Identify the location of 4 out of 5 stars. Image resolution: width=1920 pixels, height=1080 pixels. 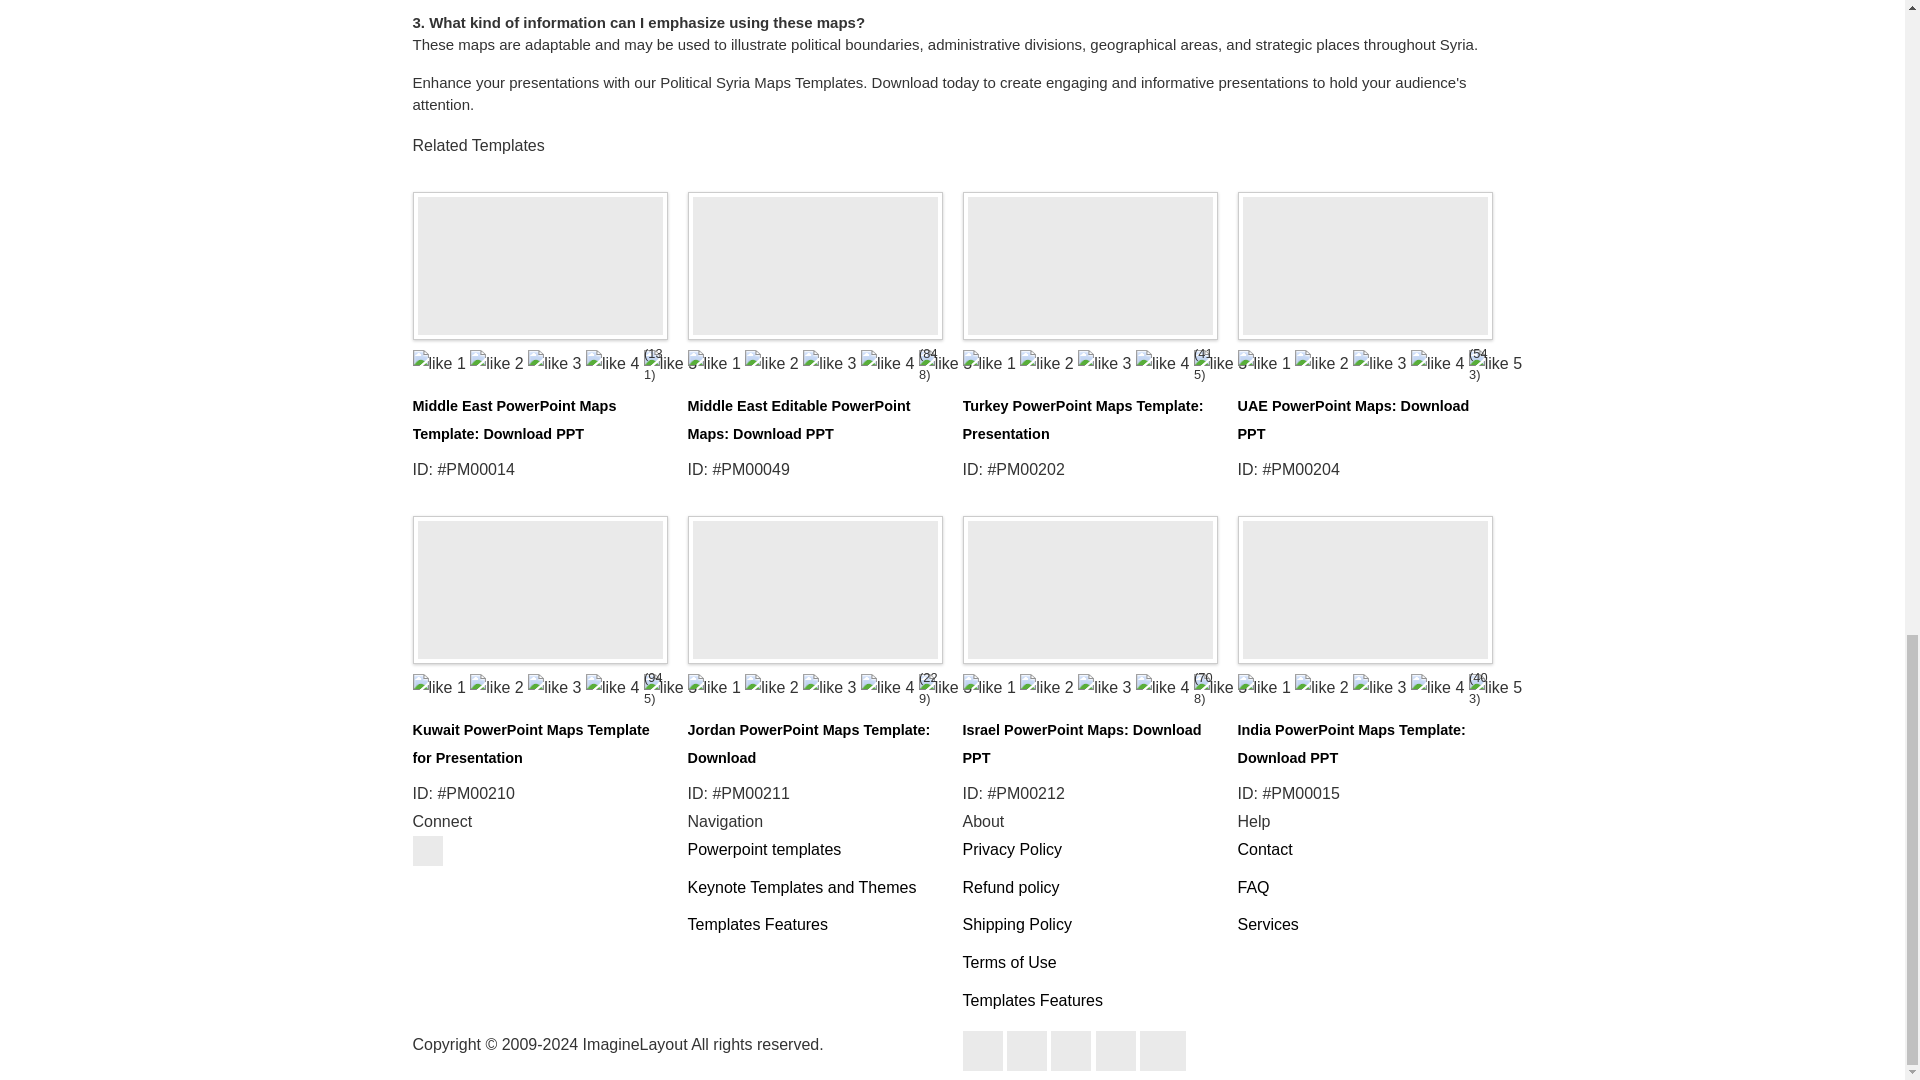
(1074, 364).